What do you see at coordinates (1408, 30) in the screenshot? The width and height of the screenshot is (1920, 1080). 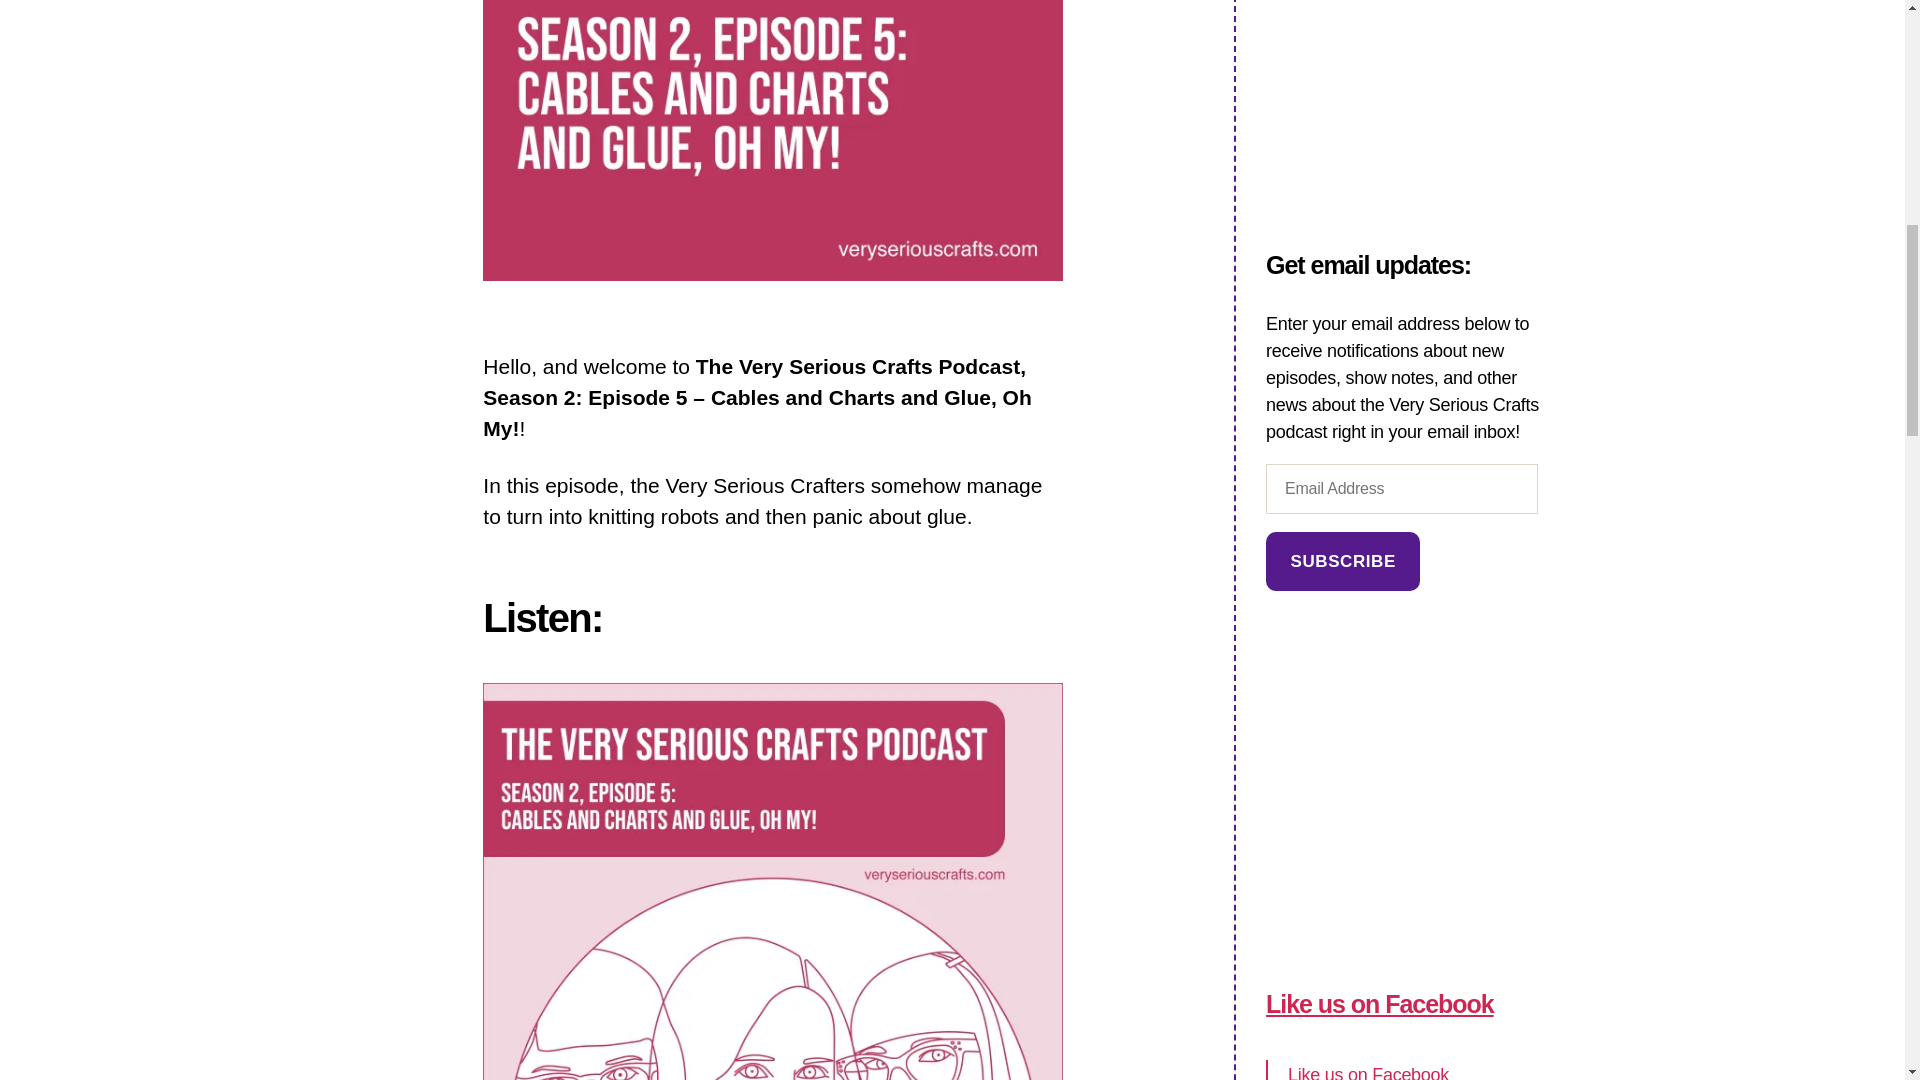 I see `Support us on Patreon` at bounding box center [1408, 30].